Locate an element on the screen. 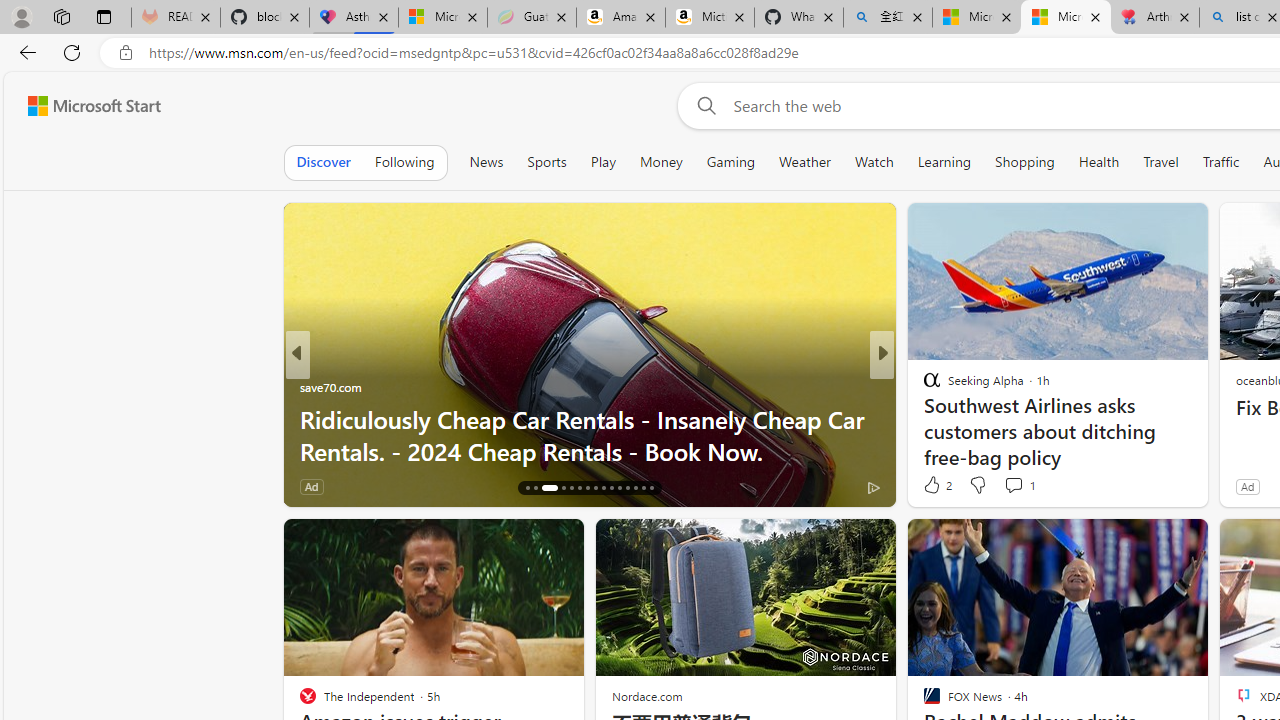  AutomationID: tab-23 is located at coordinates (596, 488).